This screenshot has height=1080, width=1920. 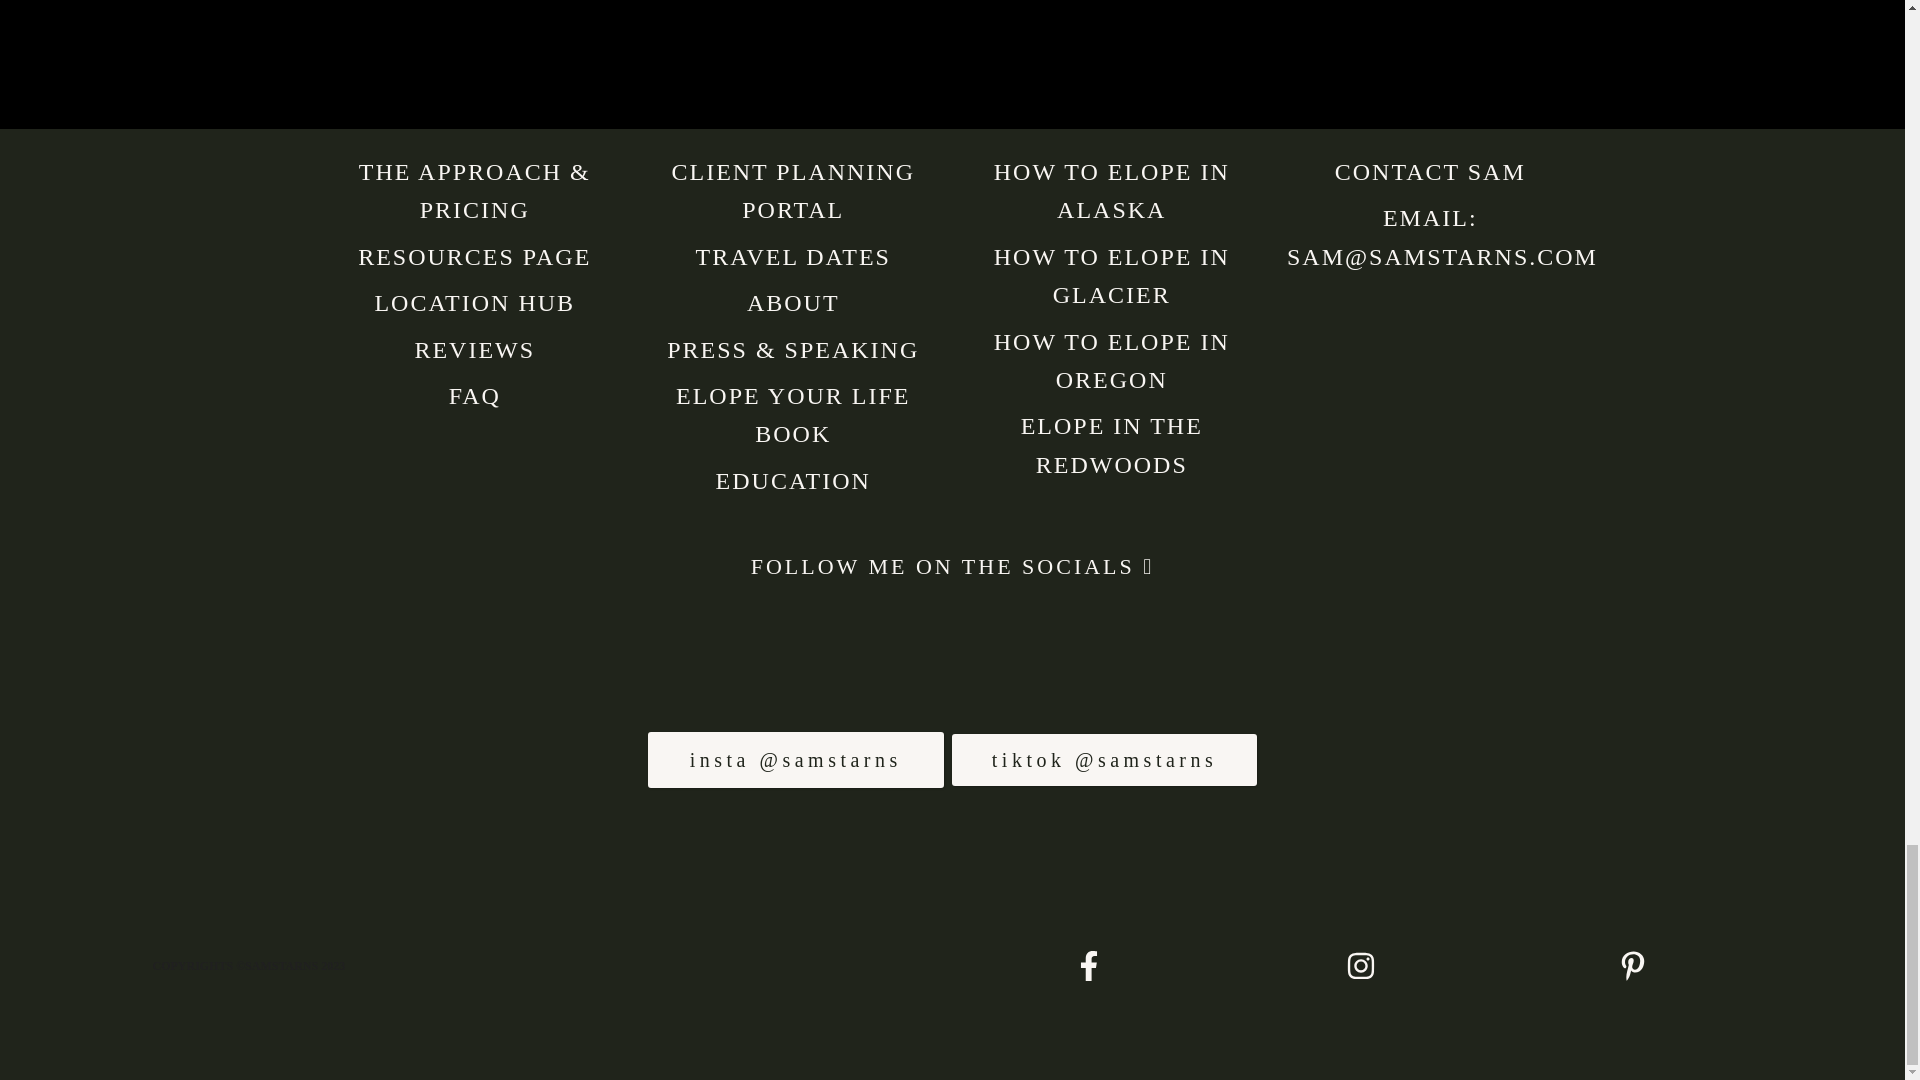 I want to click on CLIENT PLANNING PORTAL, so click(x=792, y=190).